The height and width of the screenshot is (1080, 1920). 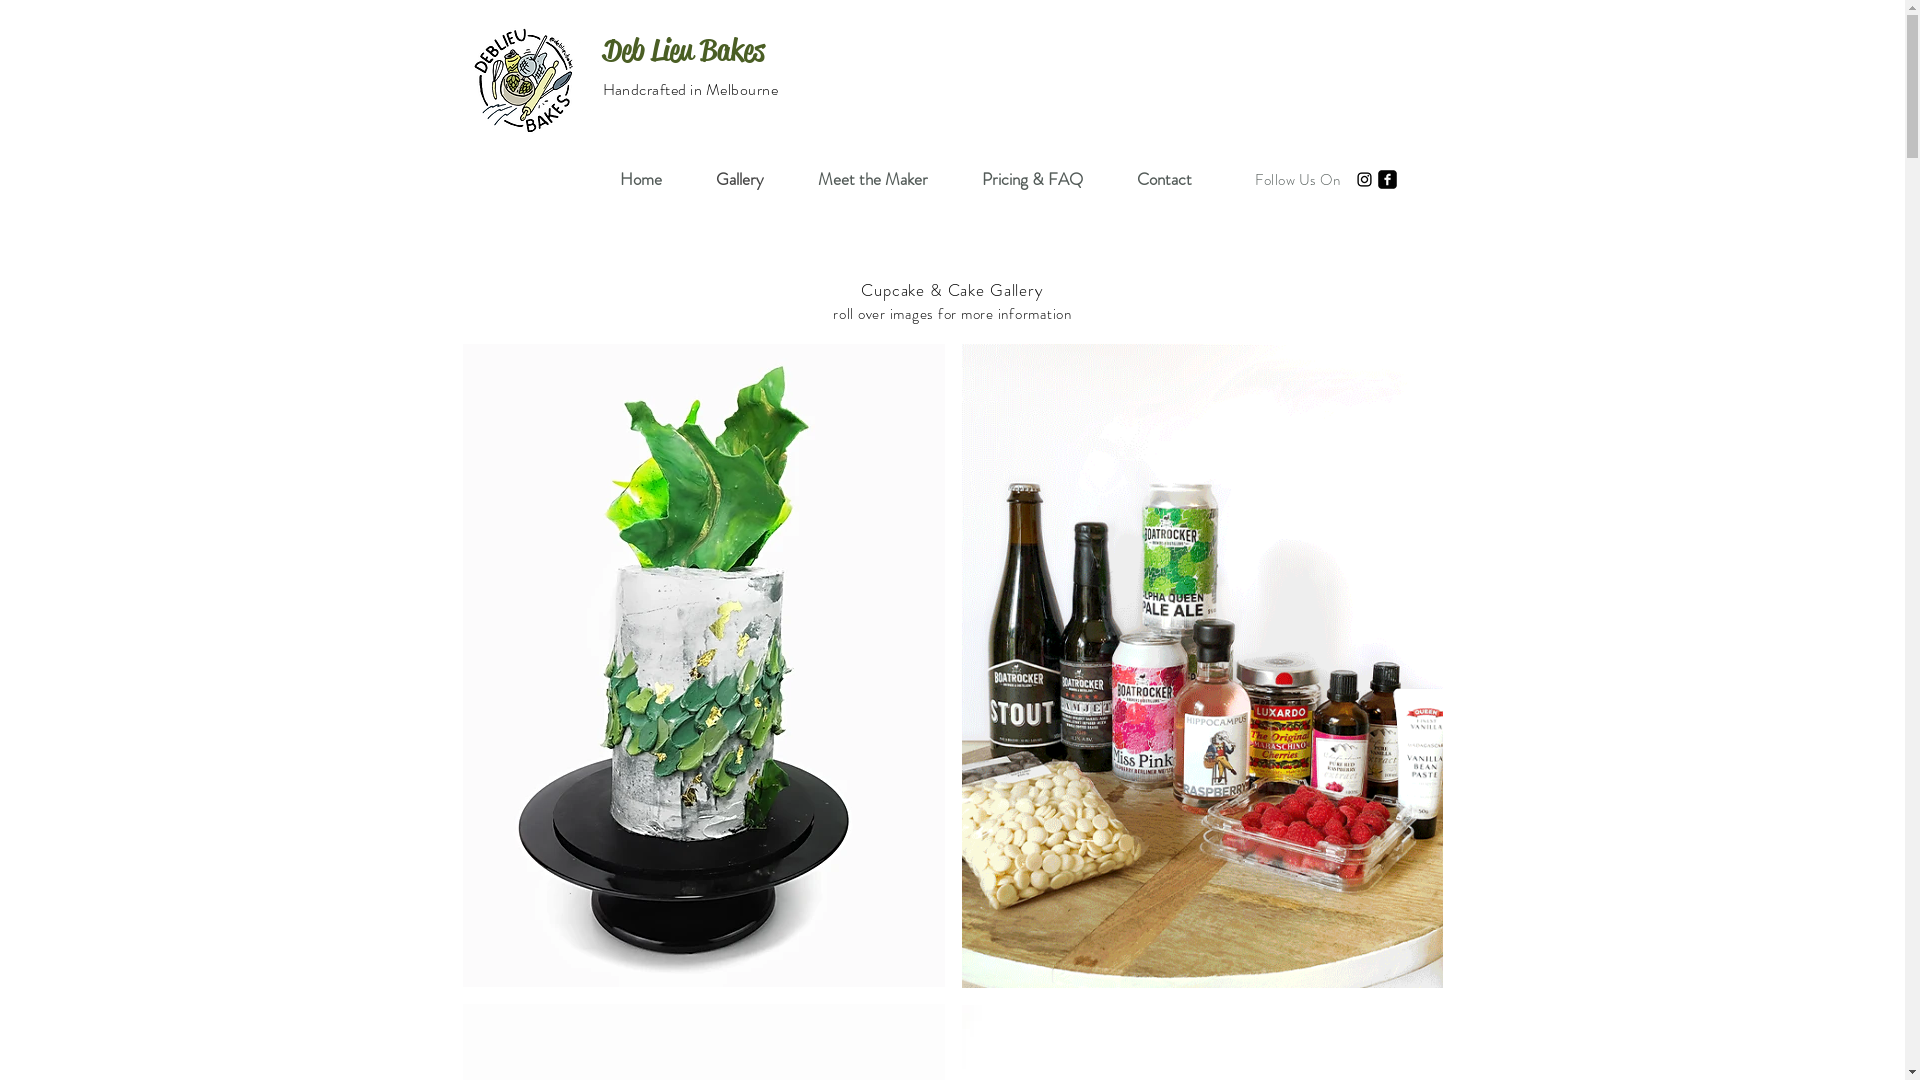 What do you see at coordinates (872, 180) in the screenshot?
I see `Meet the Maker` at bounding box center [872, 180].